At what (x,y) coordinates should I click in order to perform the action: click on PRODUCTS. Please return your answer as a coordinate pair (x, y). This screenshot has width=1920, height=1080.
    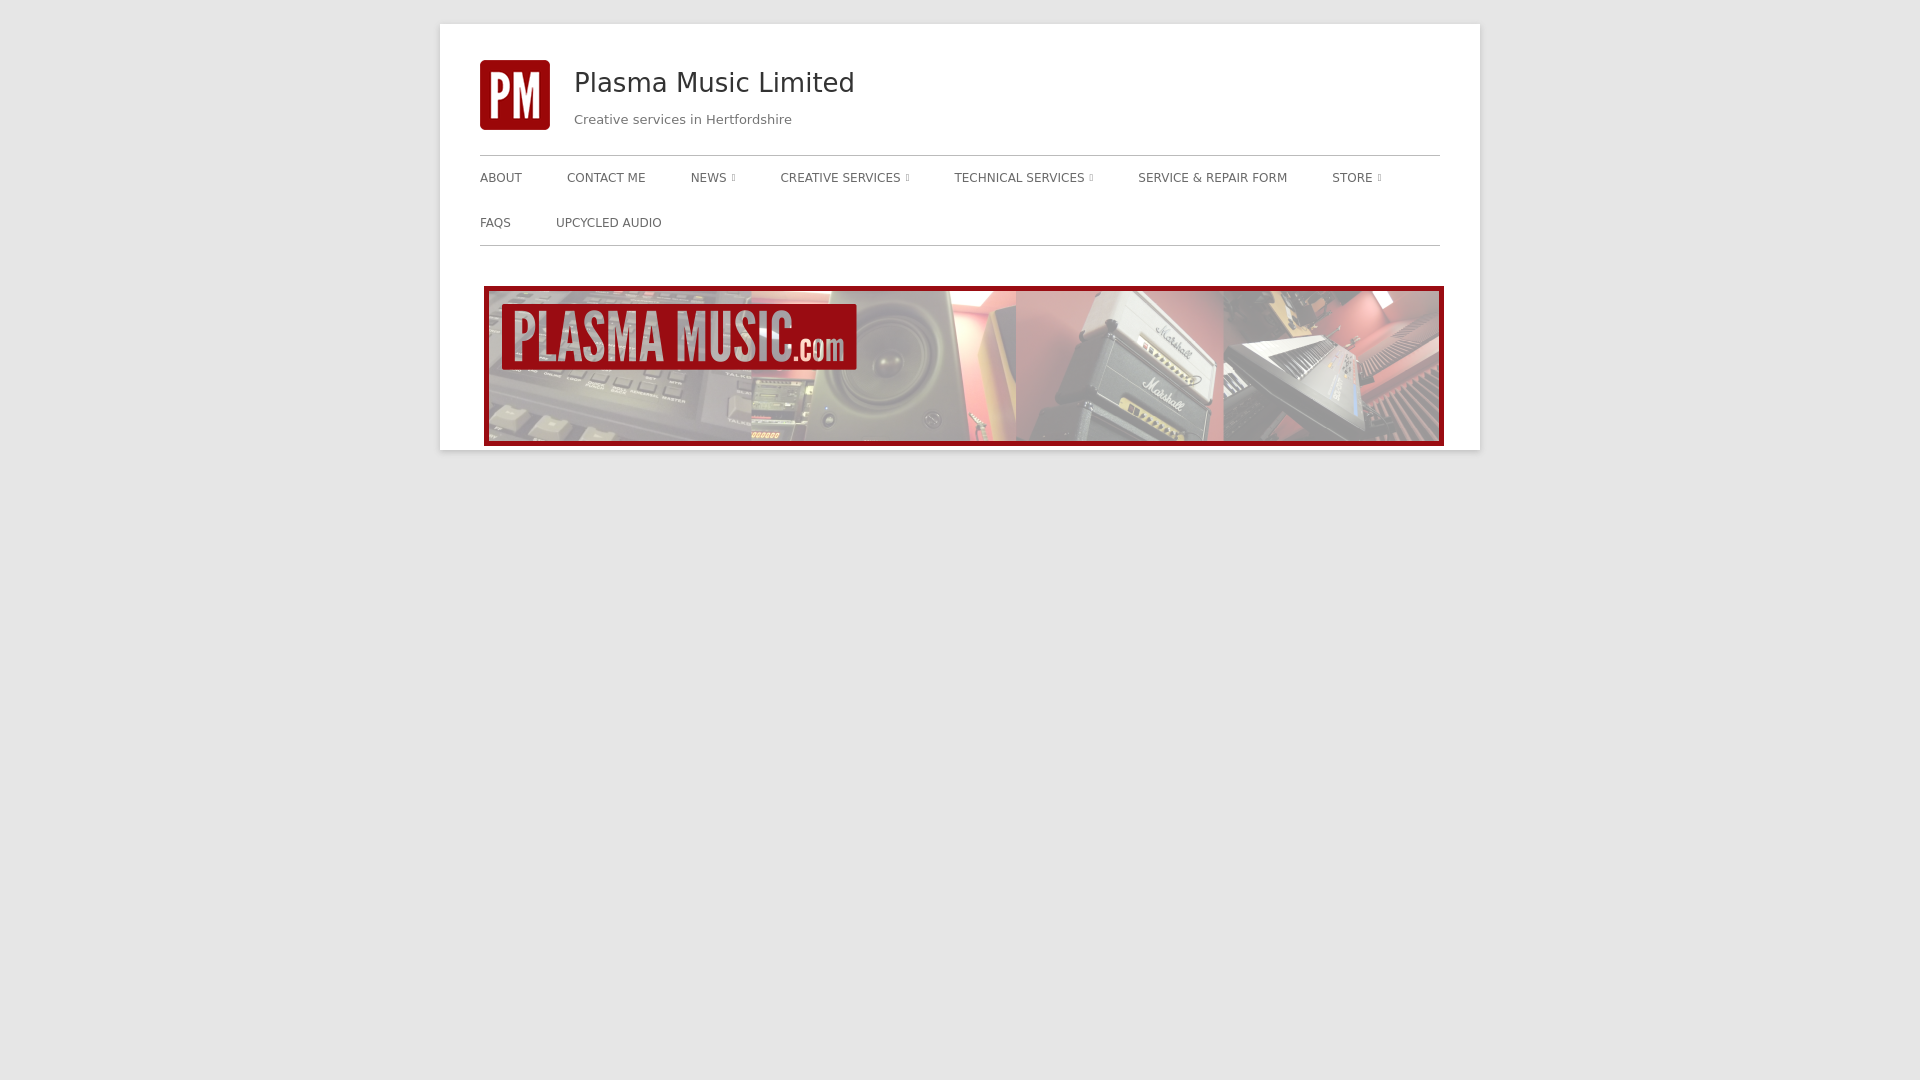
    Looking at the image, I should click on (1446, 220).